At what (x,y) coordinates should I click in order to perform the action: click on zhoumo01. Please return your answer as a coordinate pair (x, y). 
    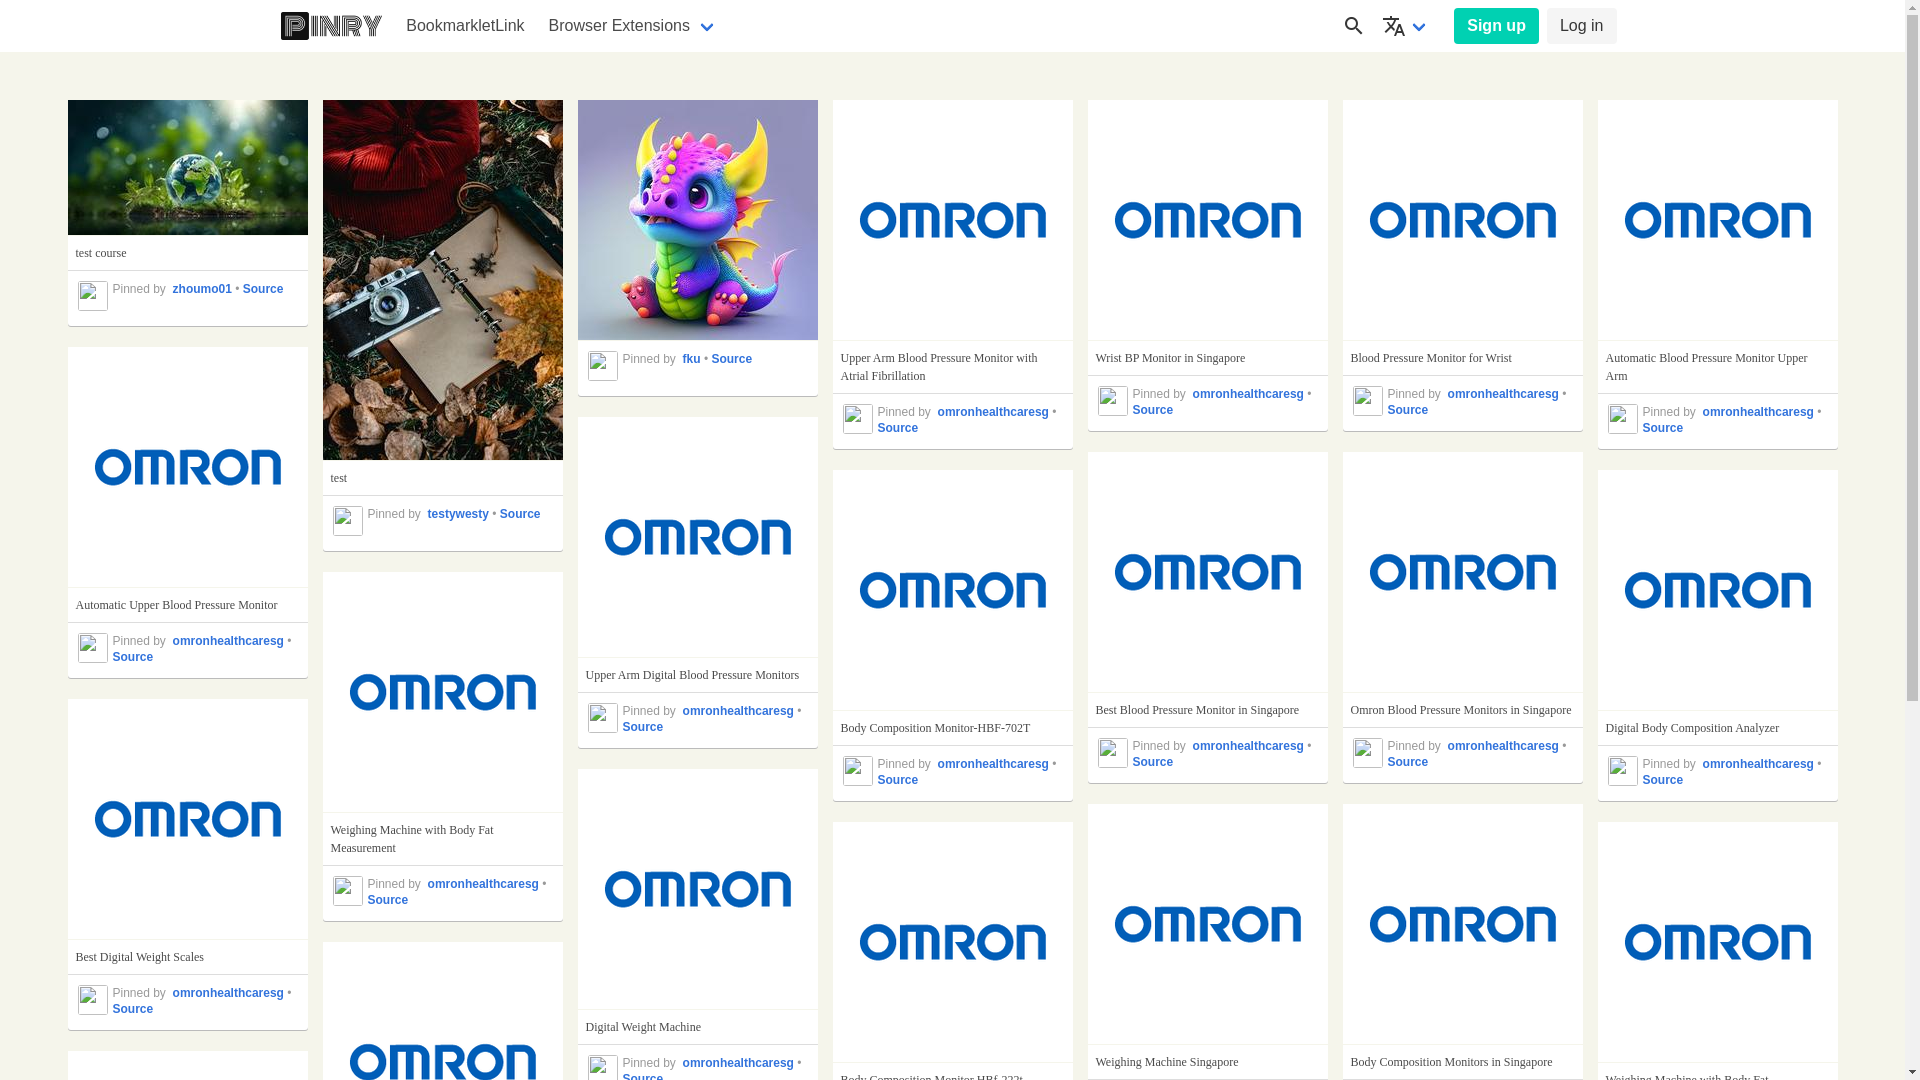
    Looking at the image, I should click on (204, 289).